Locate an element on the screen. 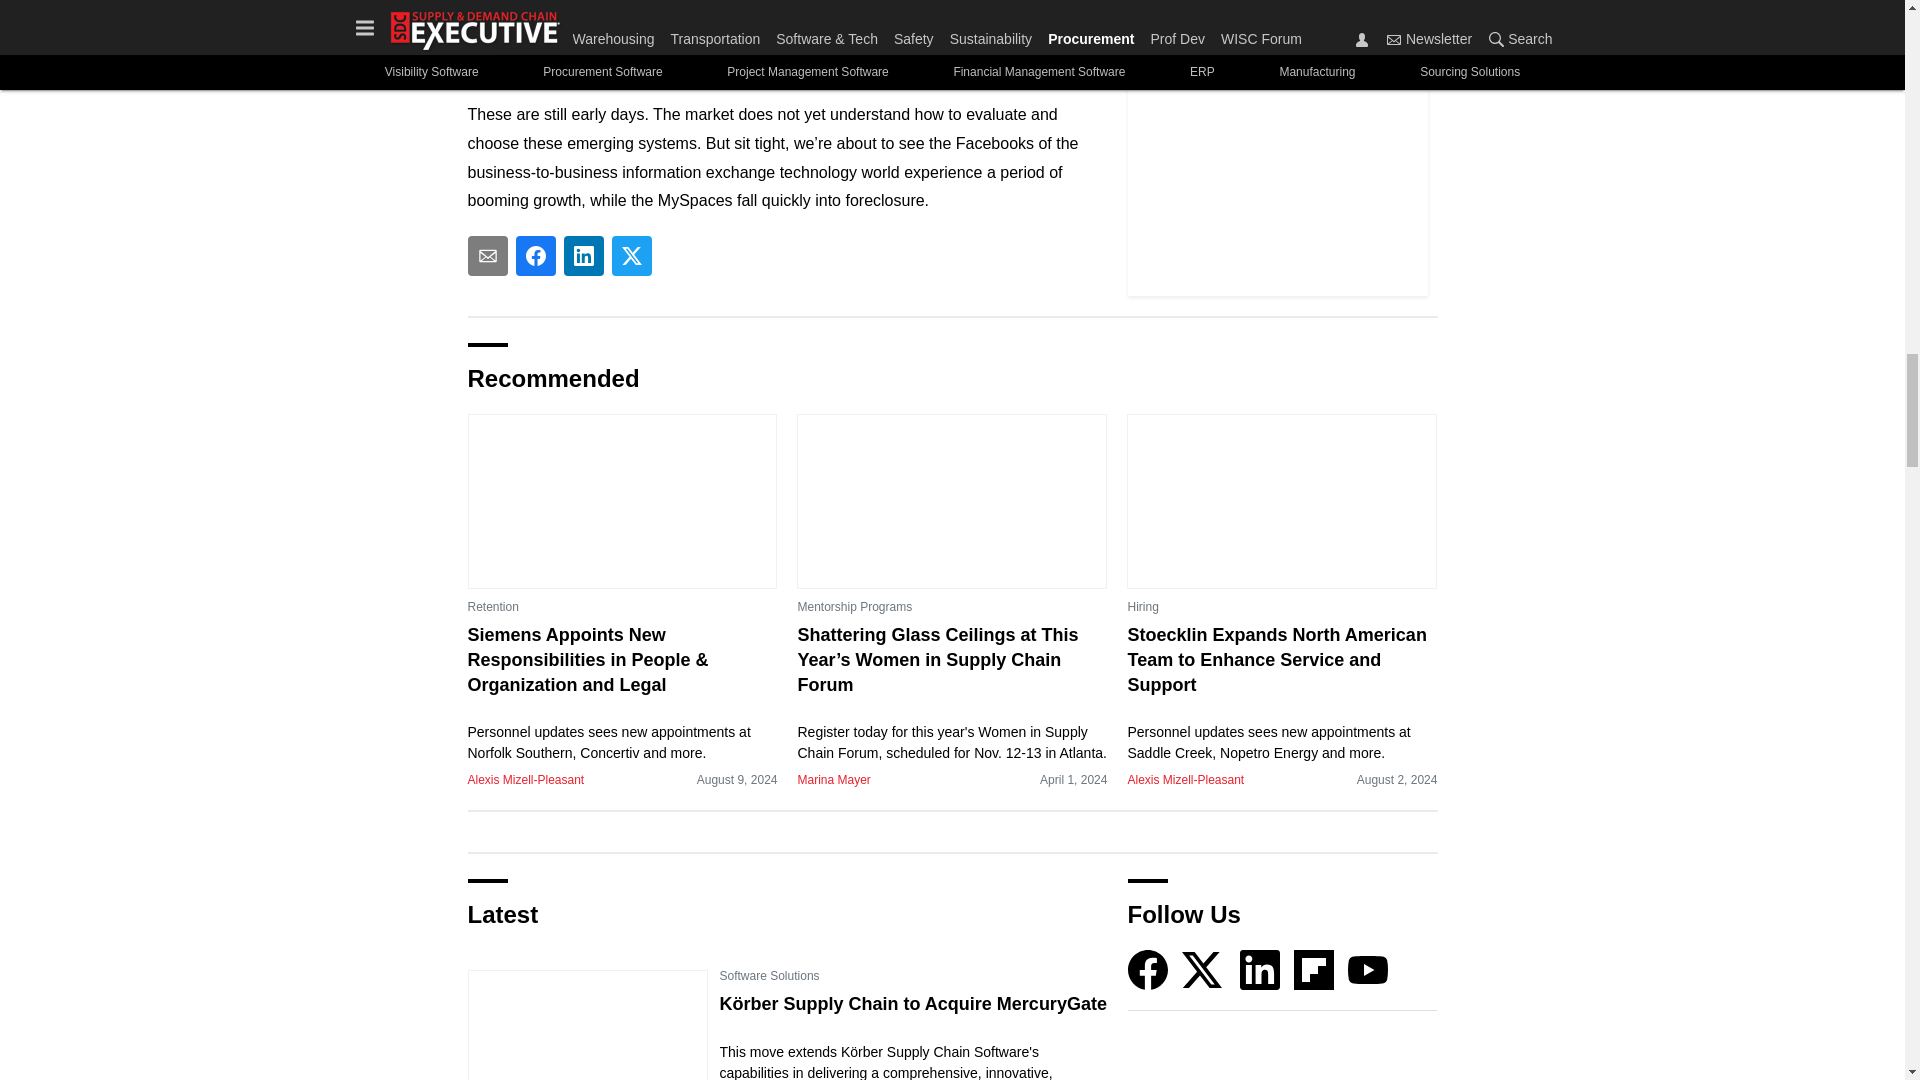  Share To facebook is located at coordinates (536, 256).